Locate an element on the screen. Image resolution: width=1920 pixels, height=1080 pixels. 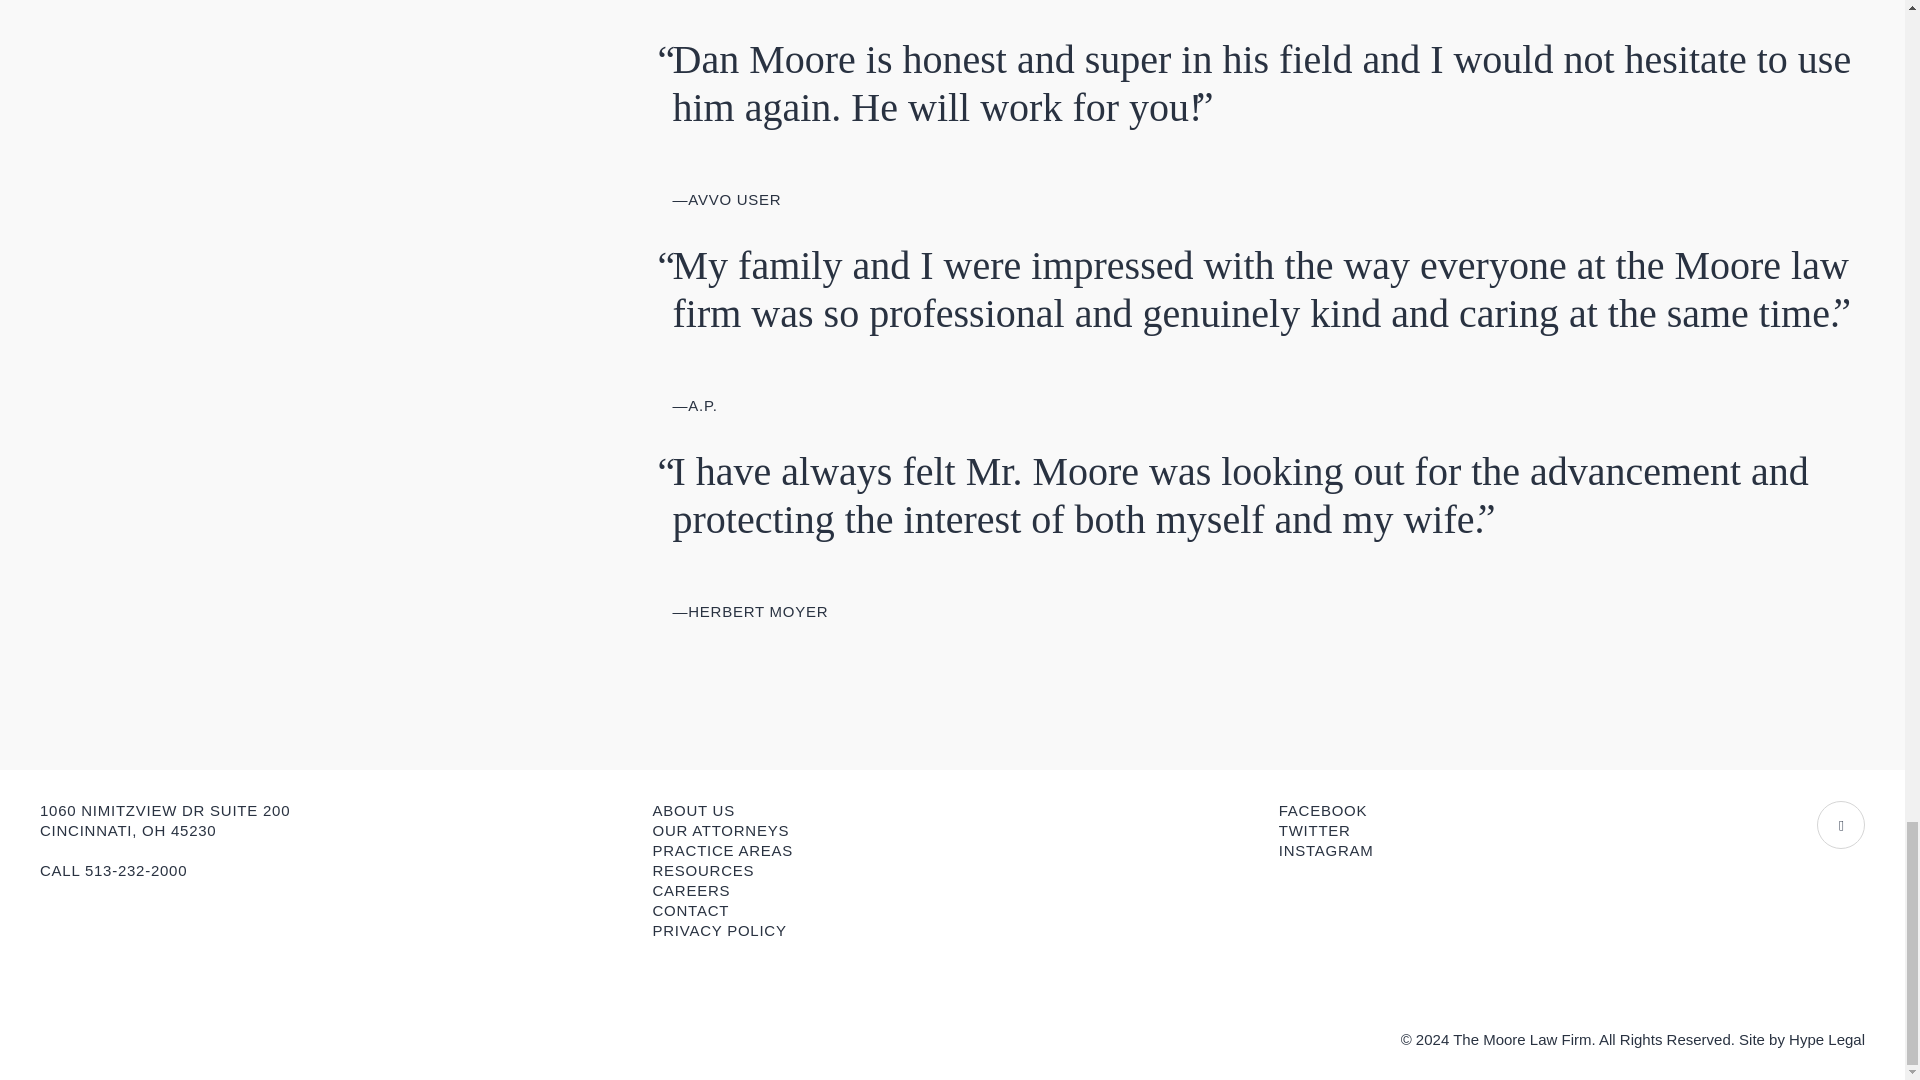
FACEBOOK is located at coordinates (1322, 810).